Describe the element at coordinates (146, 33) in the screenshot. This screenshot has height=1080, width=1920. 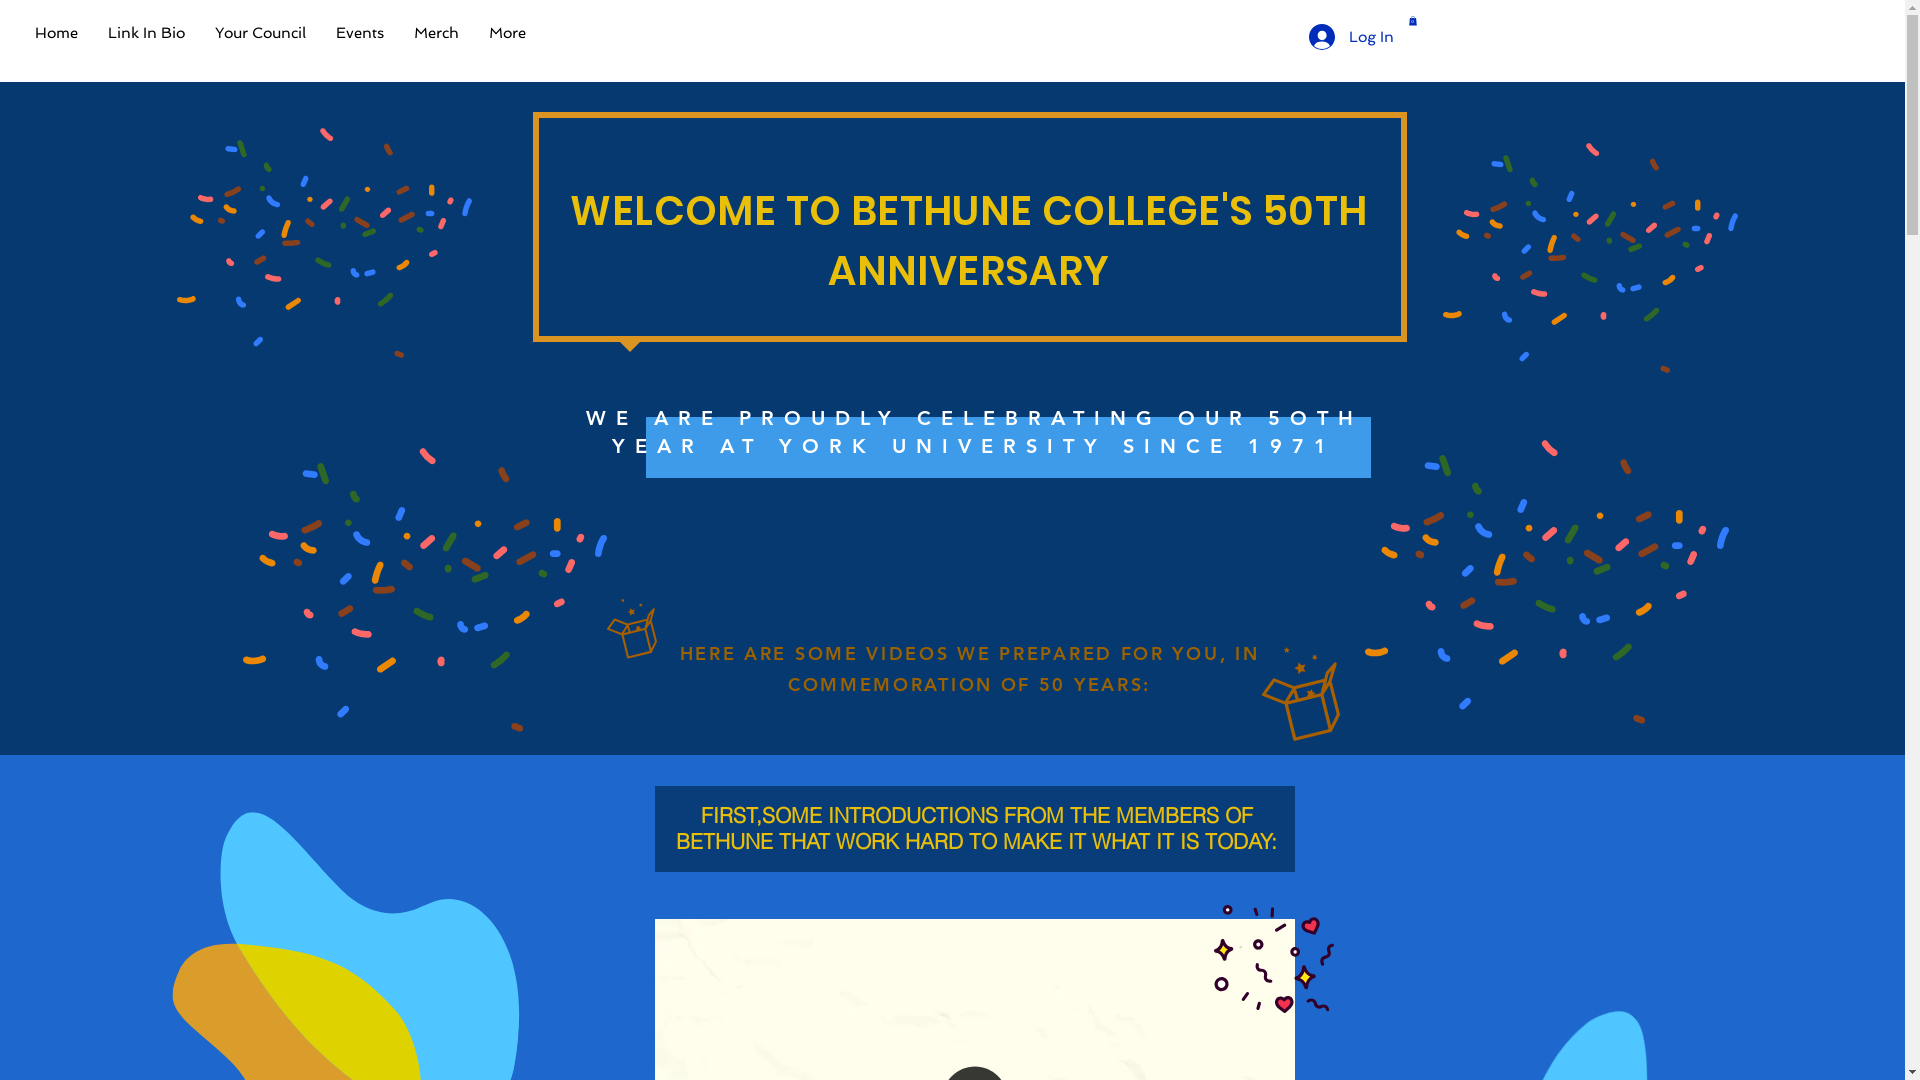
I see `Link In Bio` at that location.